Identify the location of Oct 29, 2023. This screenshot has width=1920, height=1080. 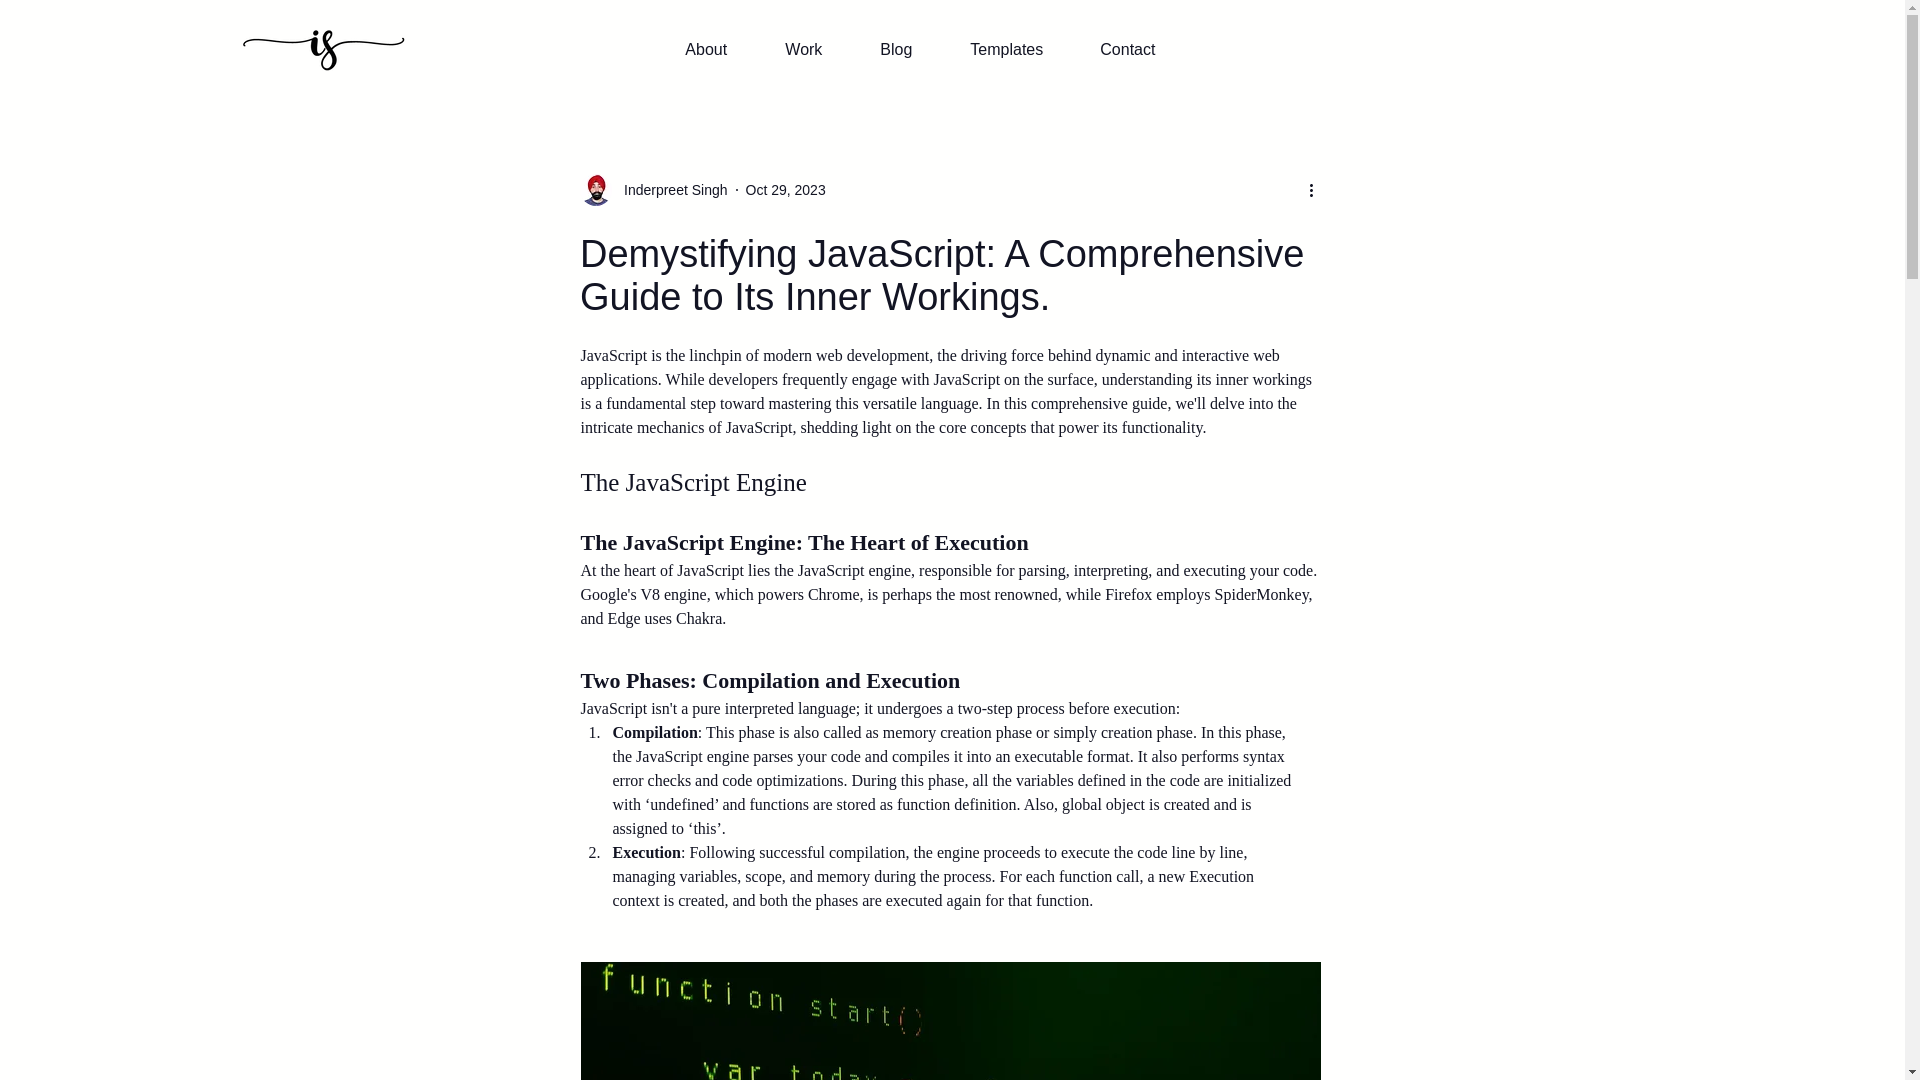
(786, 190).